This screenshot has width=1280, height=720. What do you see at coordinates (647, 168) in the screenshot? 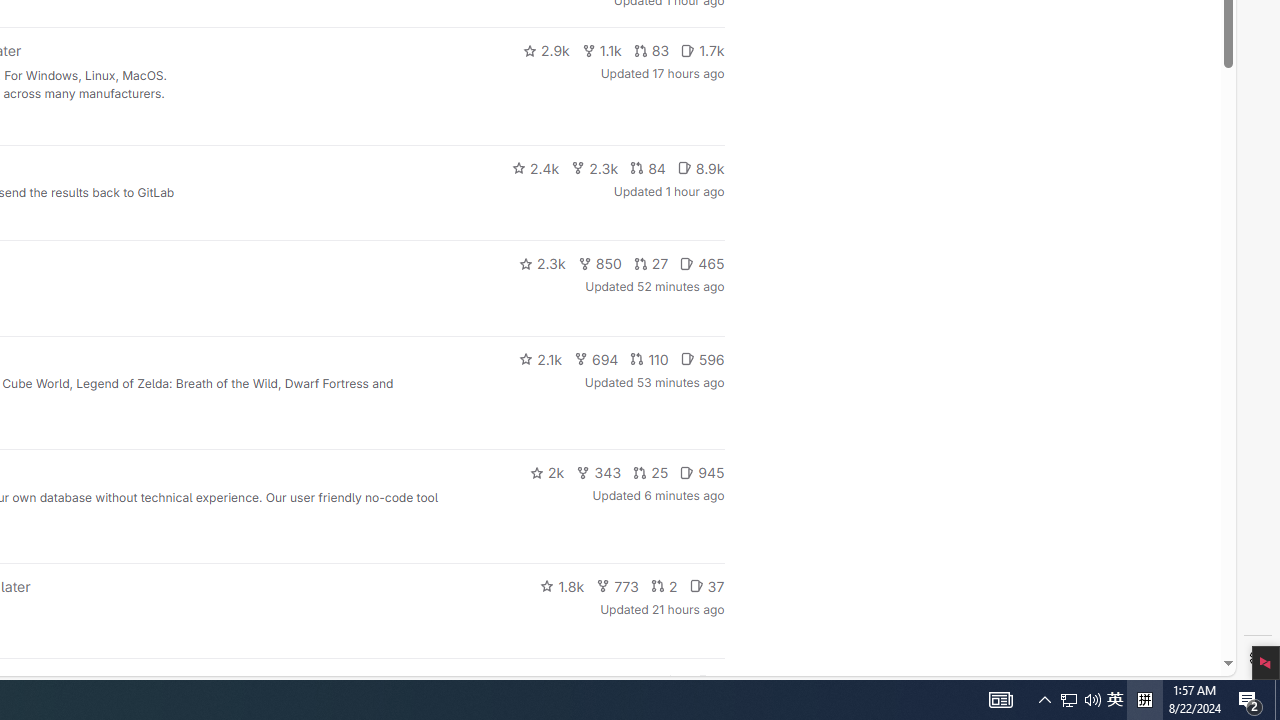
I see `84` at bounding box center [647, 168].